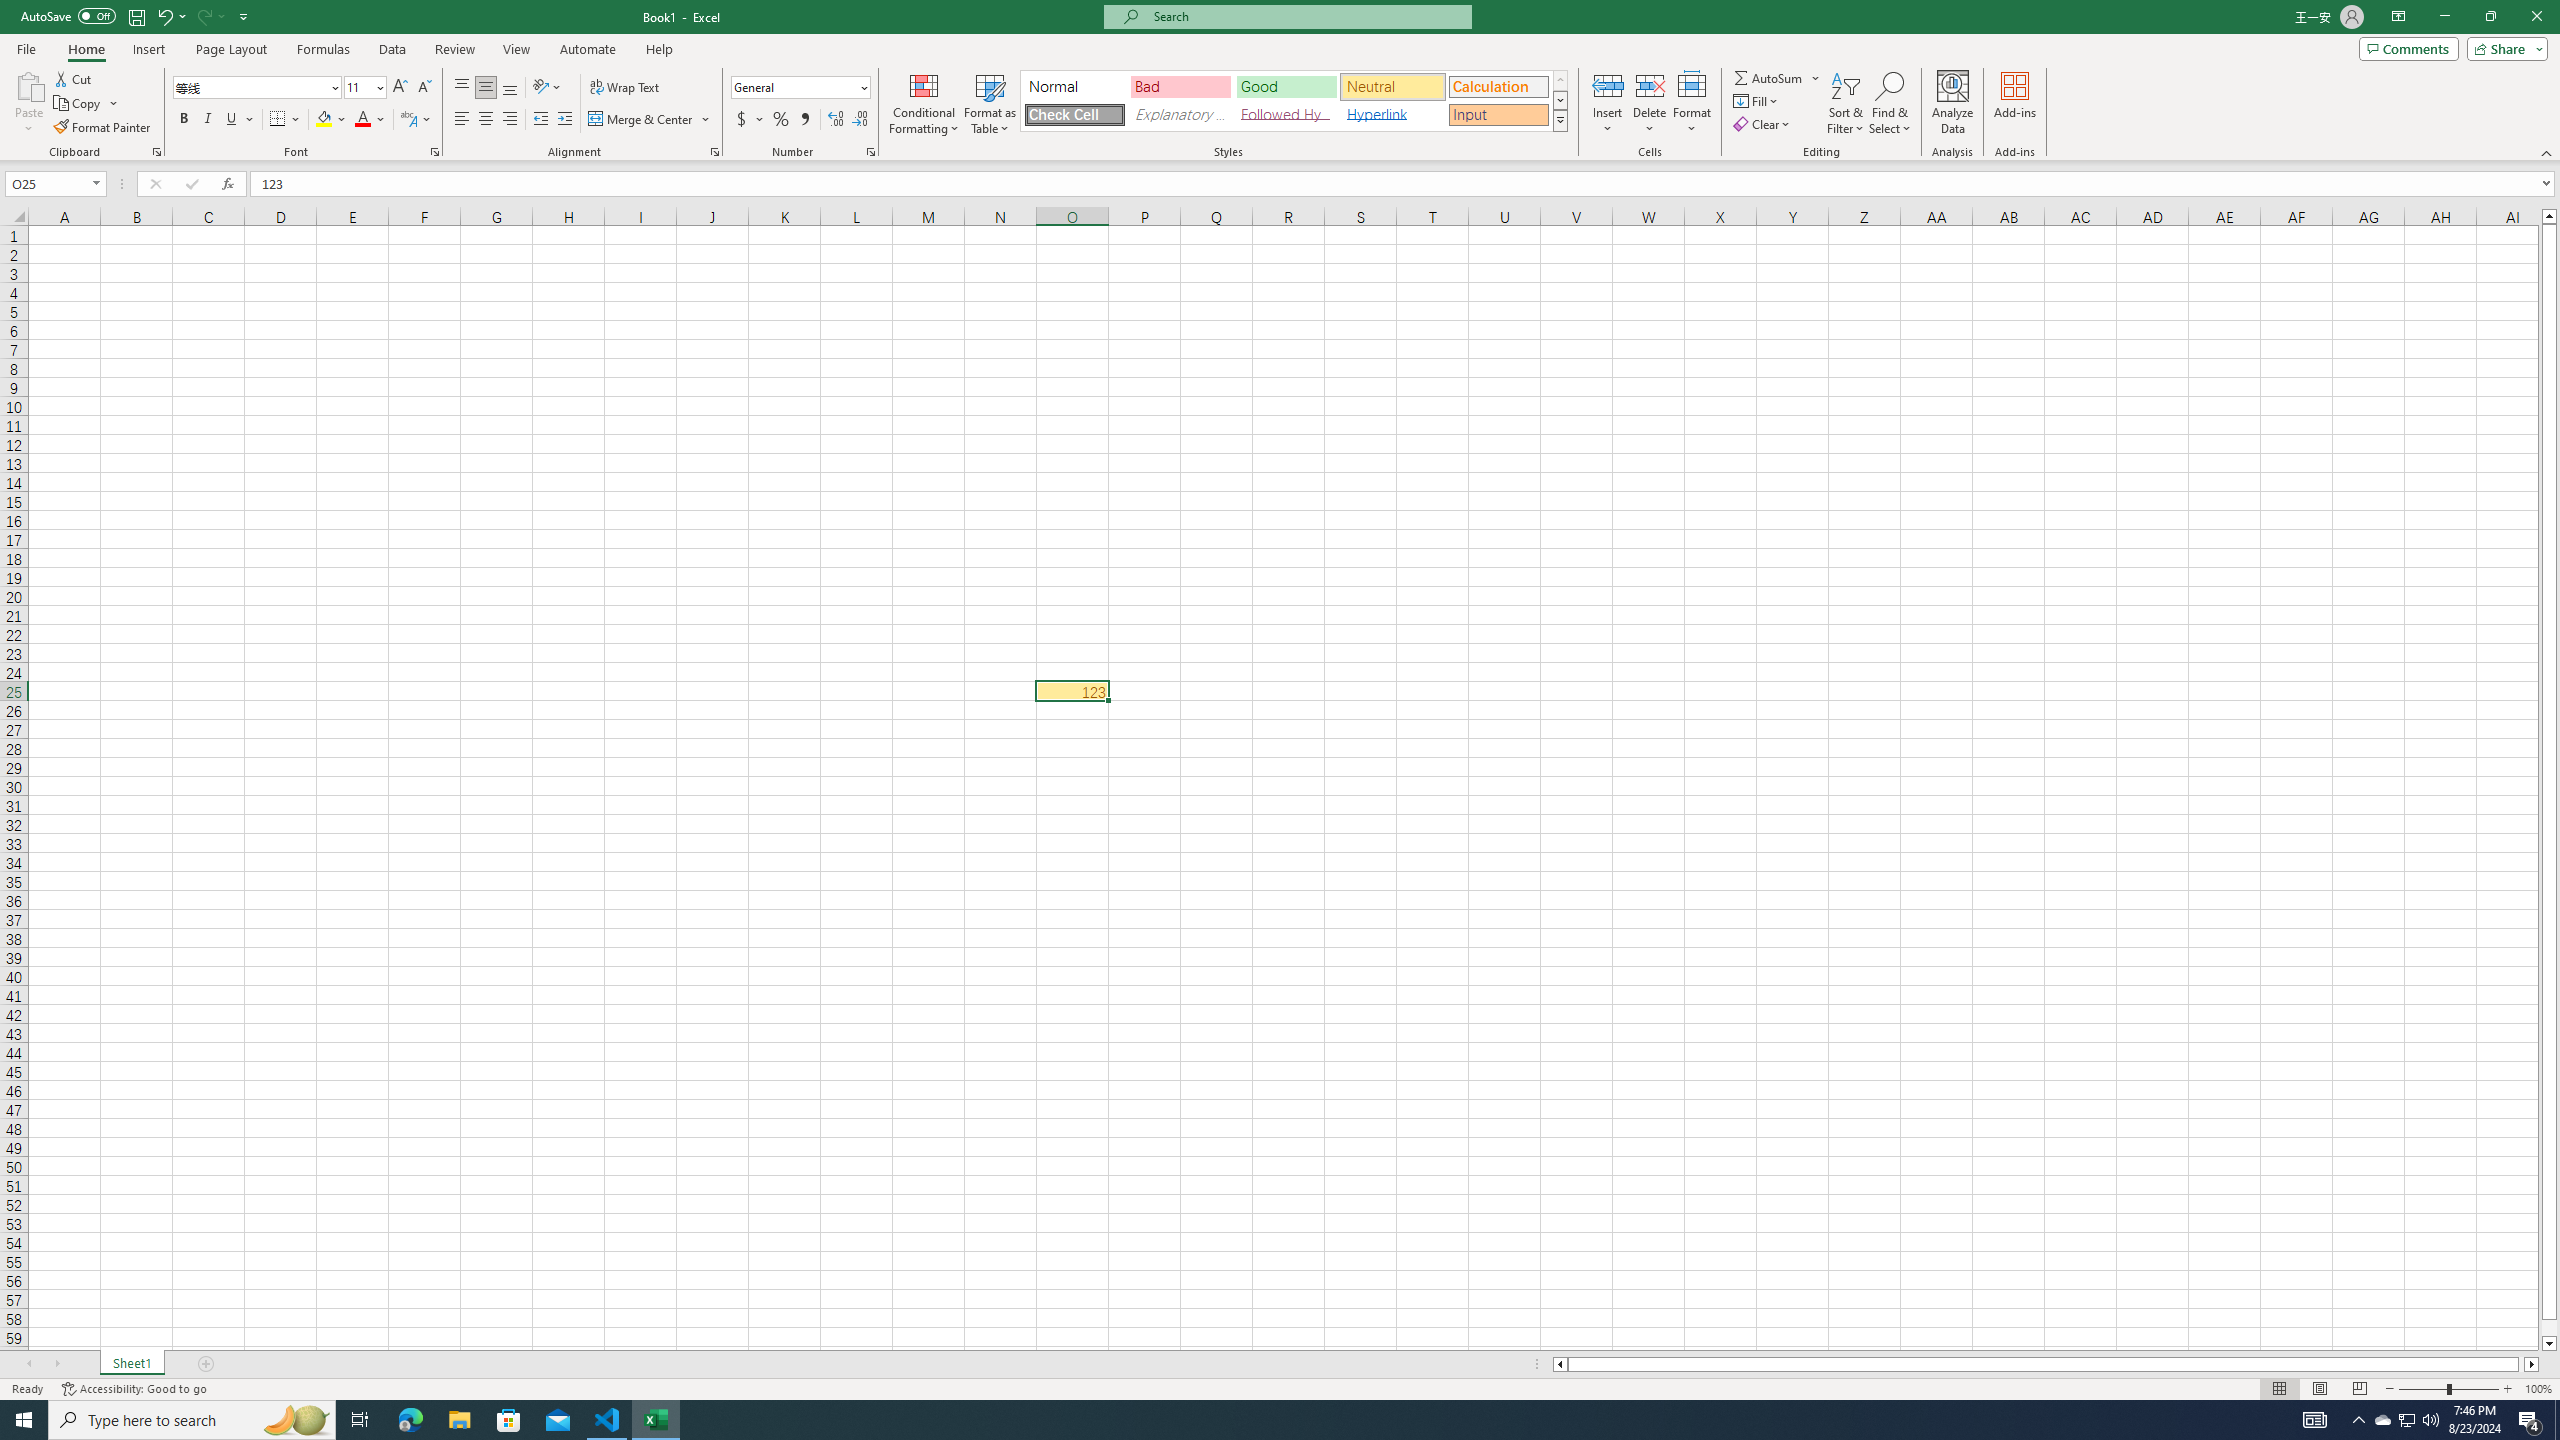  I want to click on Orientation, so click(547, 88).